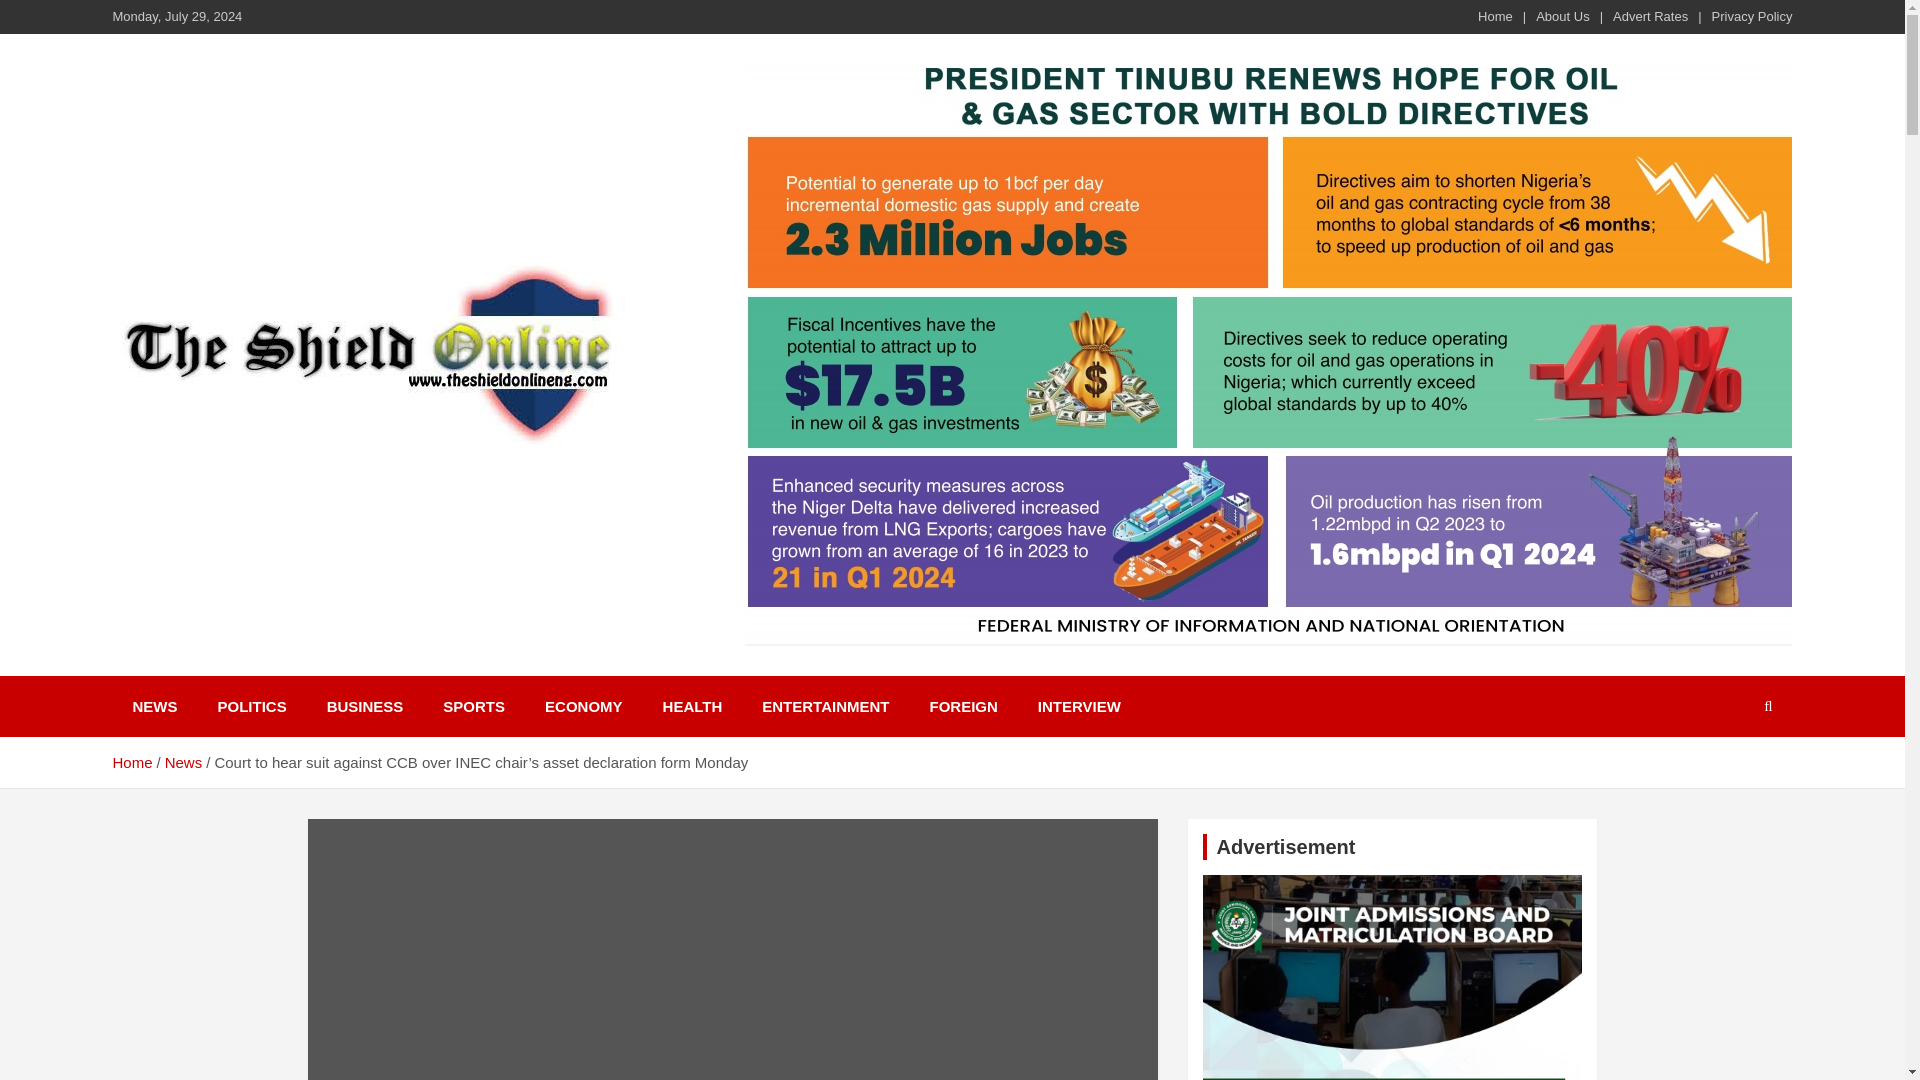 The image size is (1920, 1080). Describe the element at coordinates (184, 762) in the screenshot. I see `News` at that location.